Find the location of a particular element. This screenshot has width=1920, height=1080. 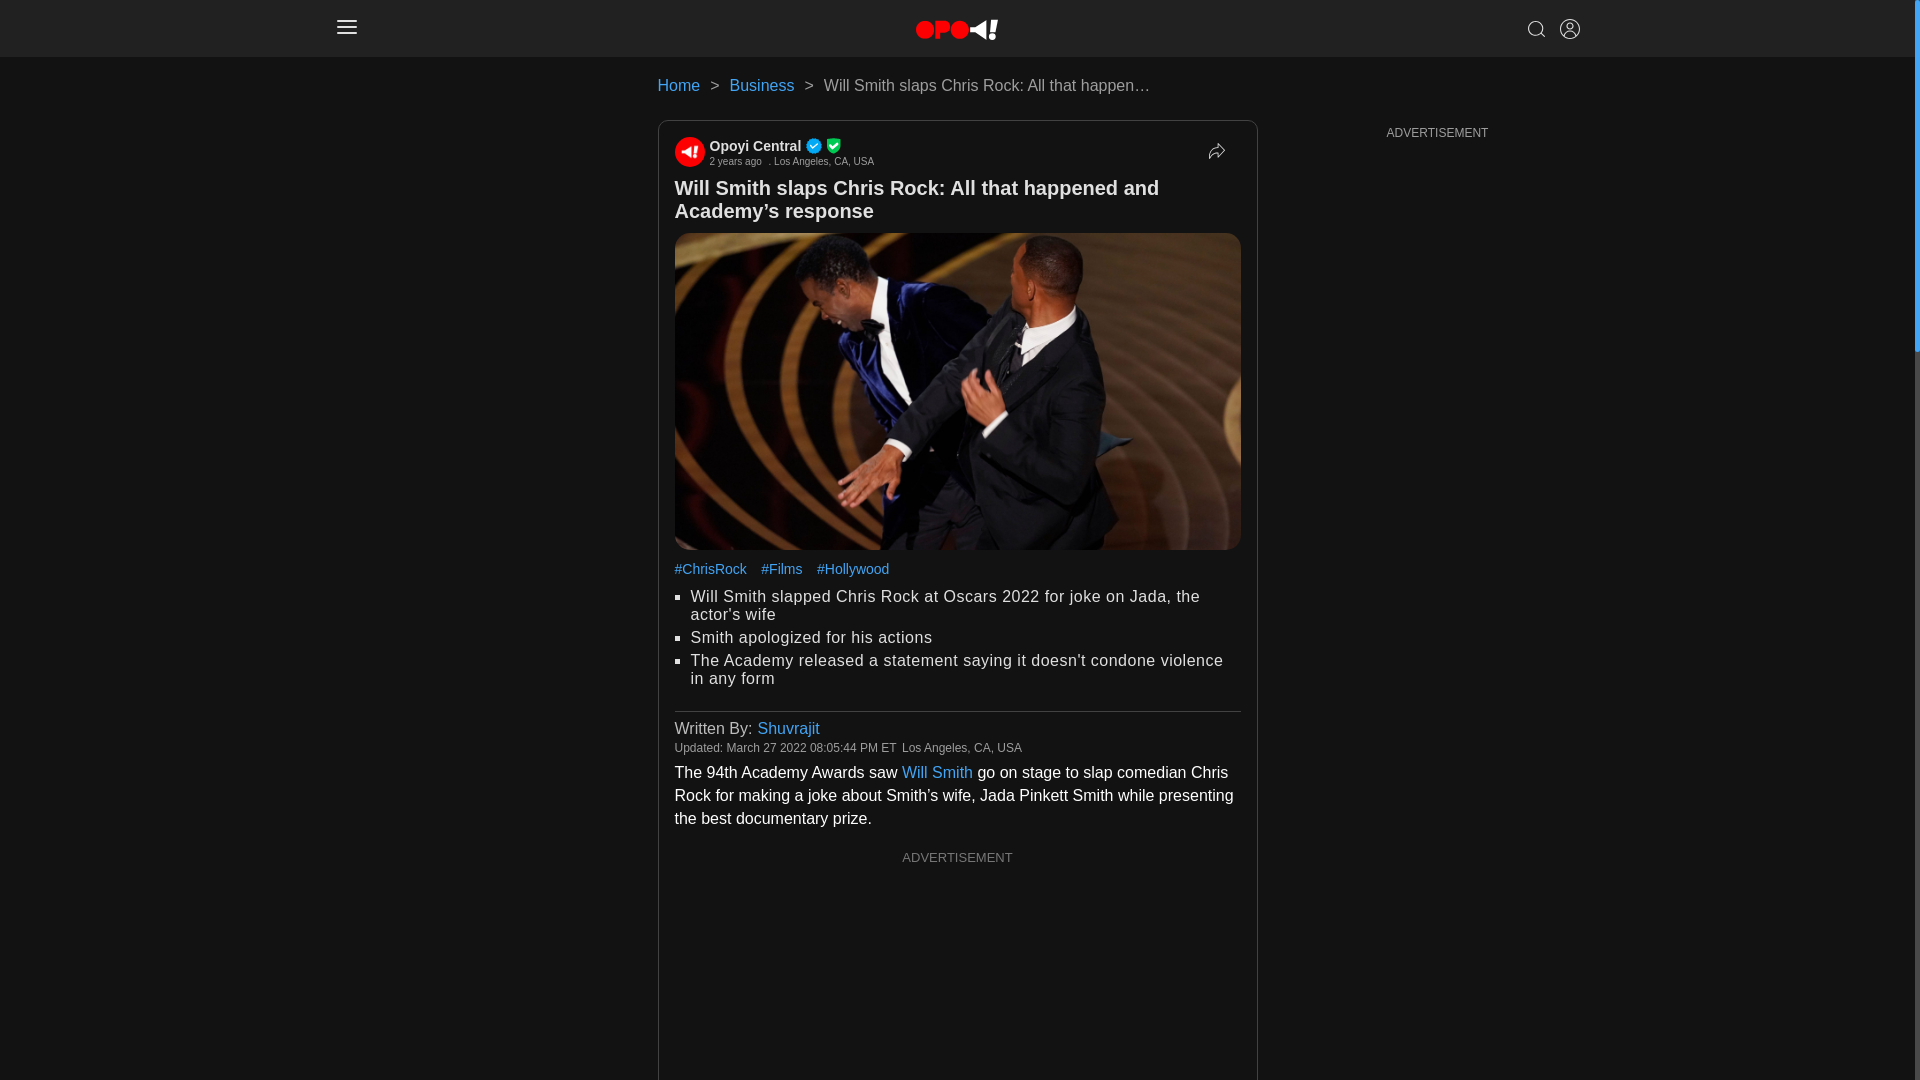

Business is located at coordinates (762, 84).